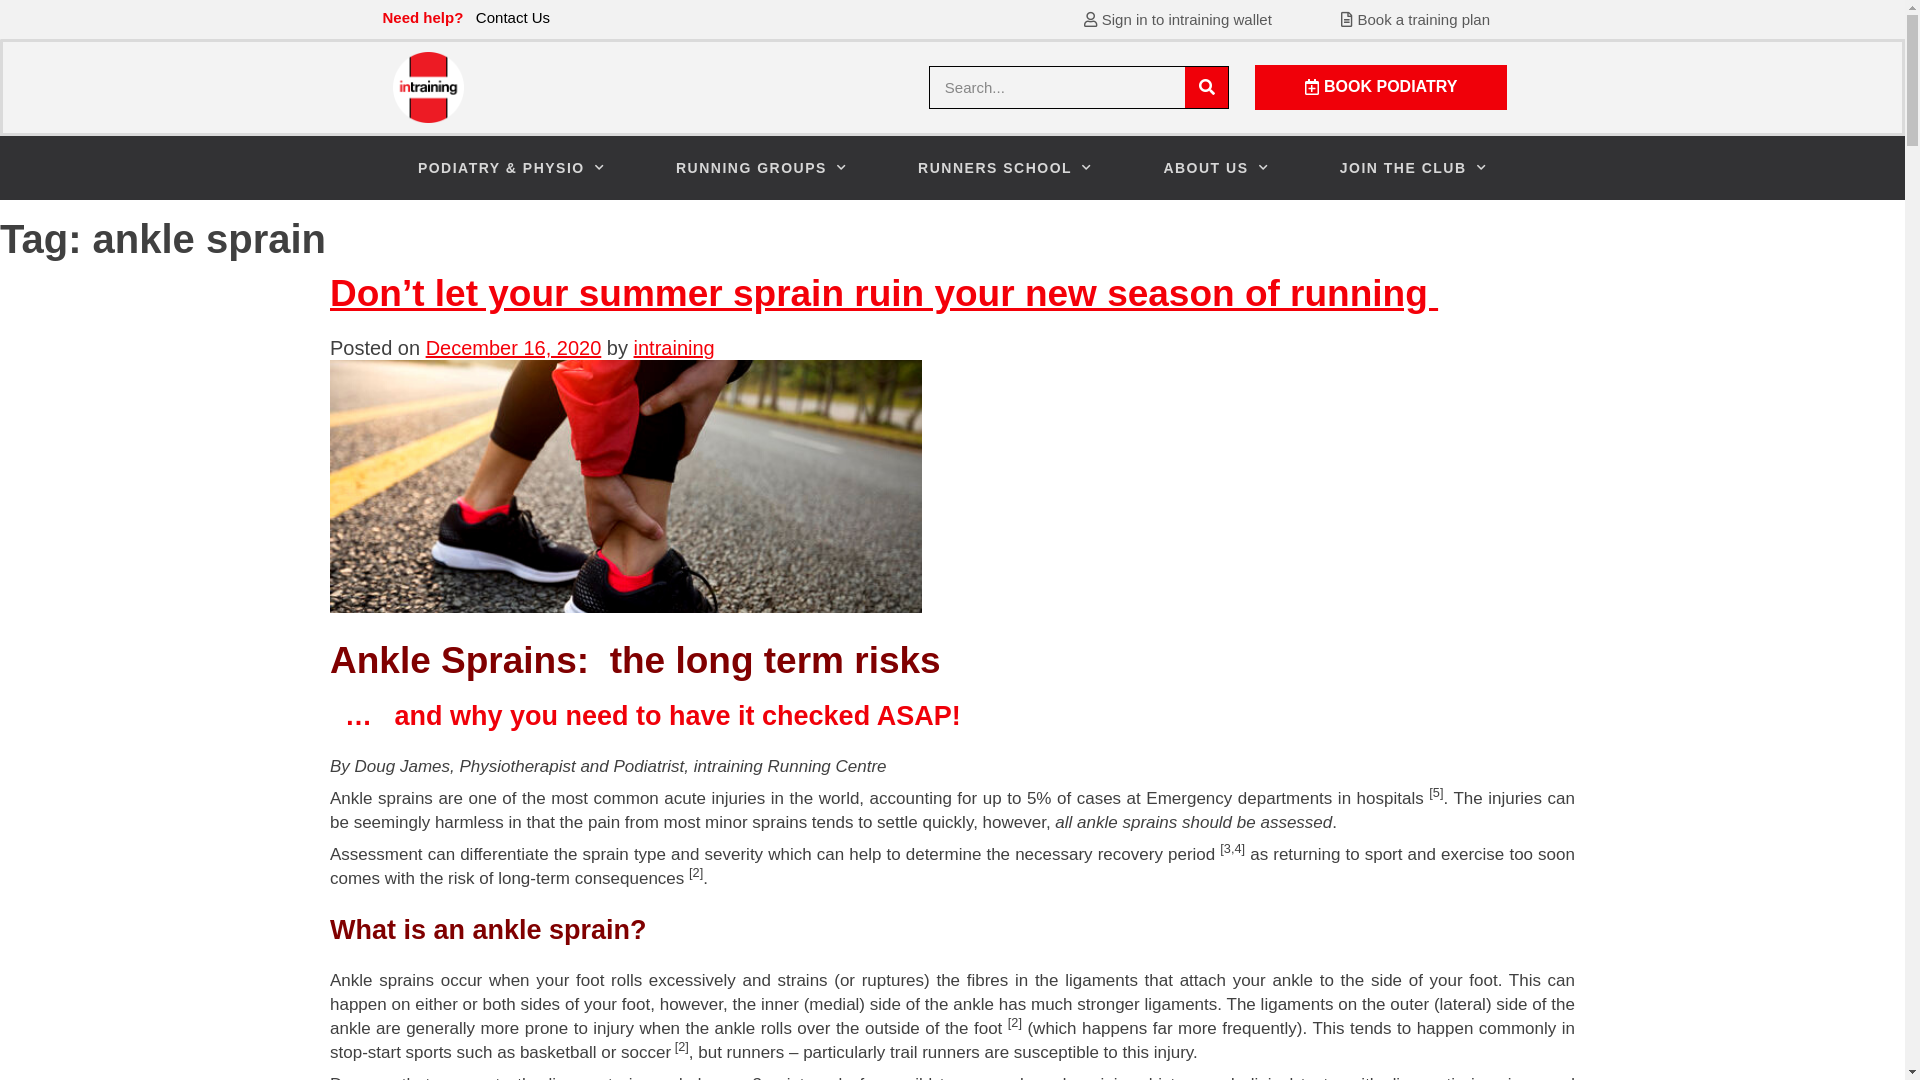 The image size is (1920, 1080). I want to click on Contact Us, so click(513, 18).